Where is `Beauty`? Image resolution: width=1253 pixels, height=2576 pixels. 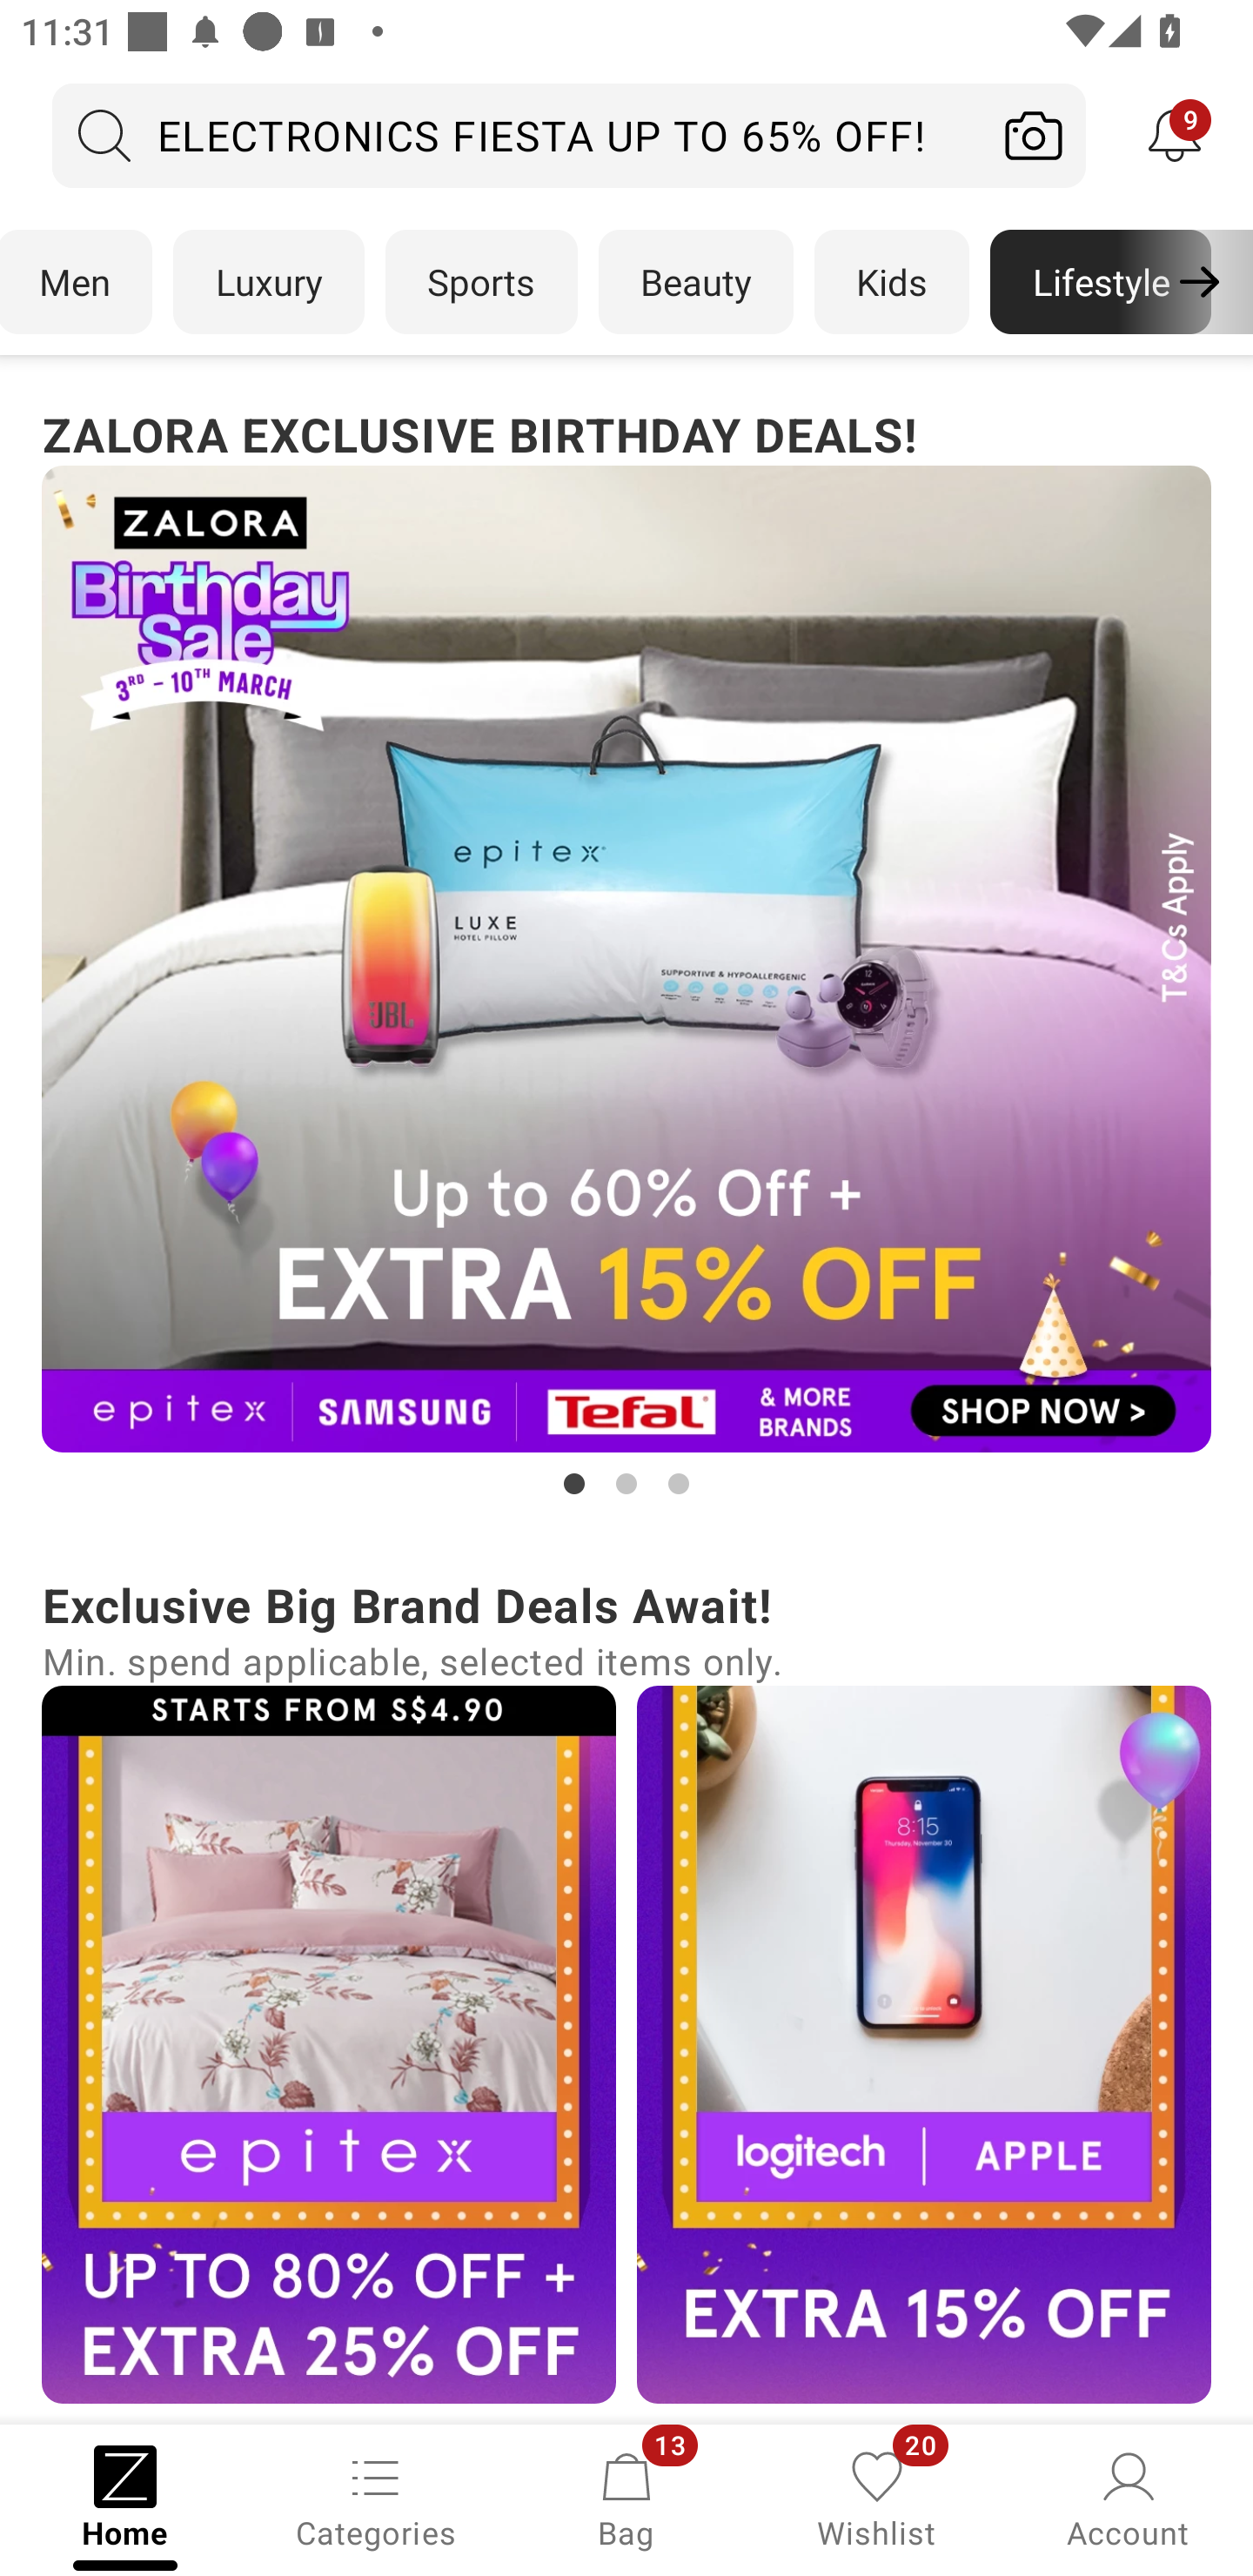
Beauty is located at coordinates (696, 282).